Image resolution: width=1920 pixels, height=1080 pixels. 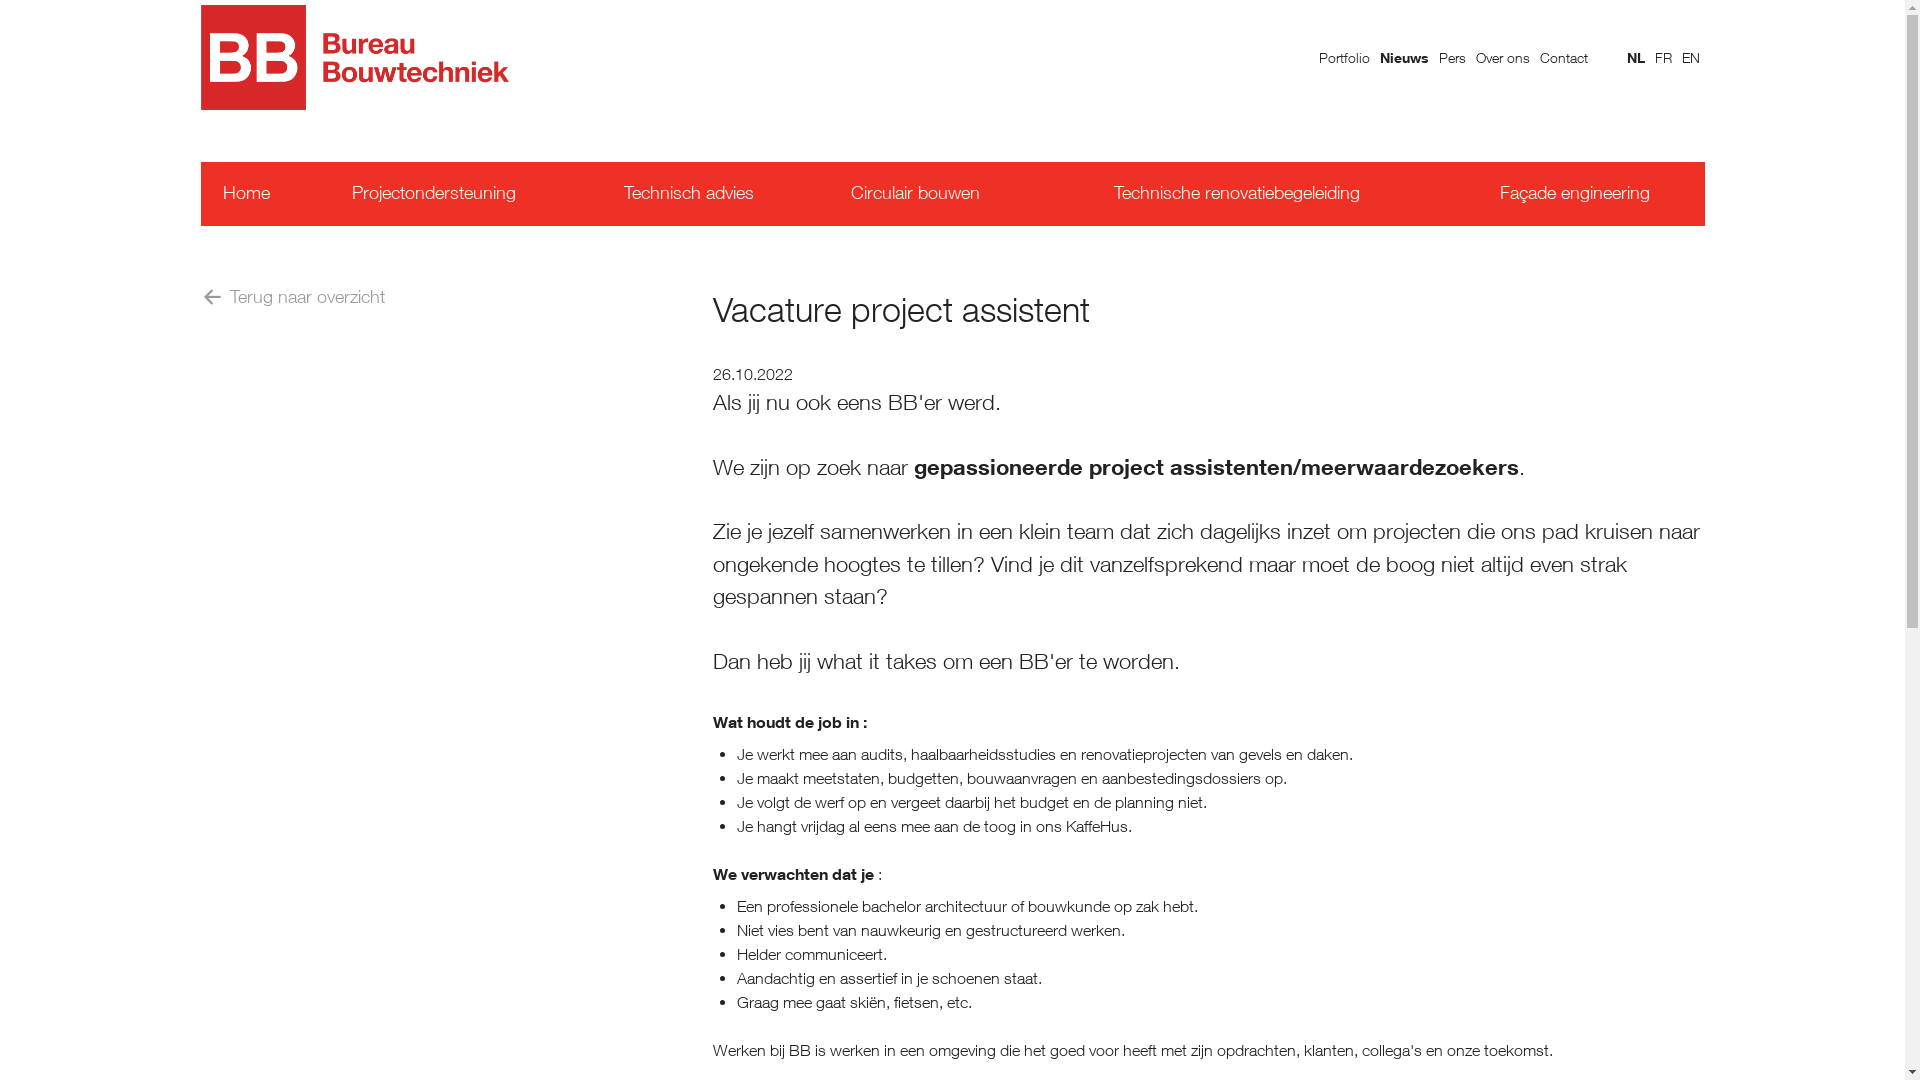 I want to click on Portfolio, so click(x=1344, y=58).